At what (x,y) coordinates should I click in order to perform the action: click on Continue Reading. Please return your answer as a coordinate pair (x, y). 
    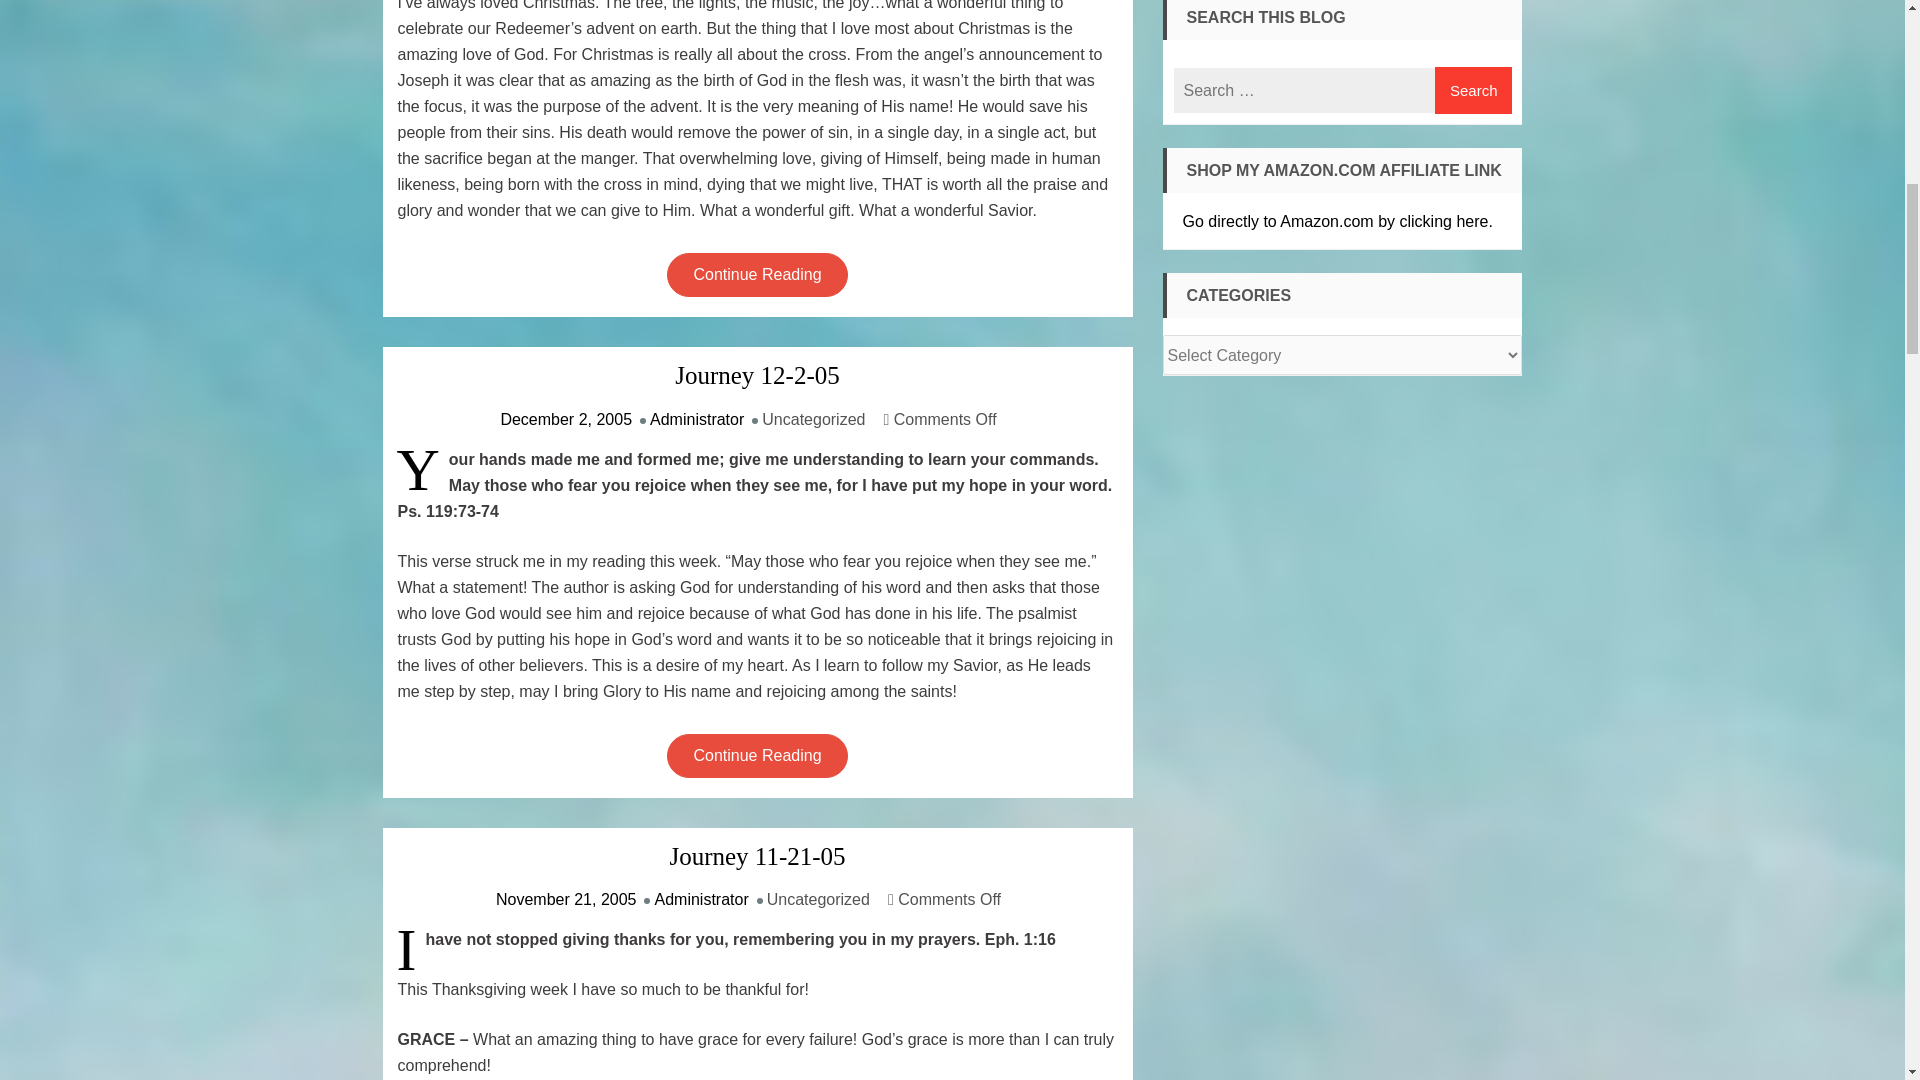
    Looking at the image, I should click on (756, 756).